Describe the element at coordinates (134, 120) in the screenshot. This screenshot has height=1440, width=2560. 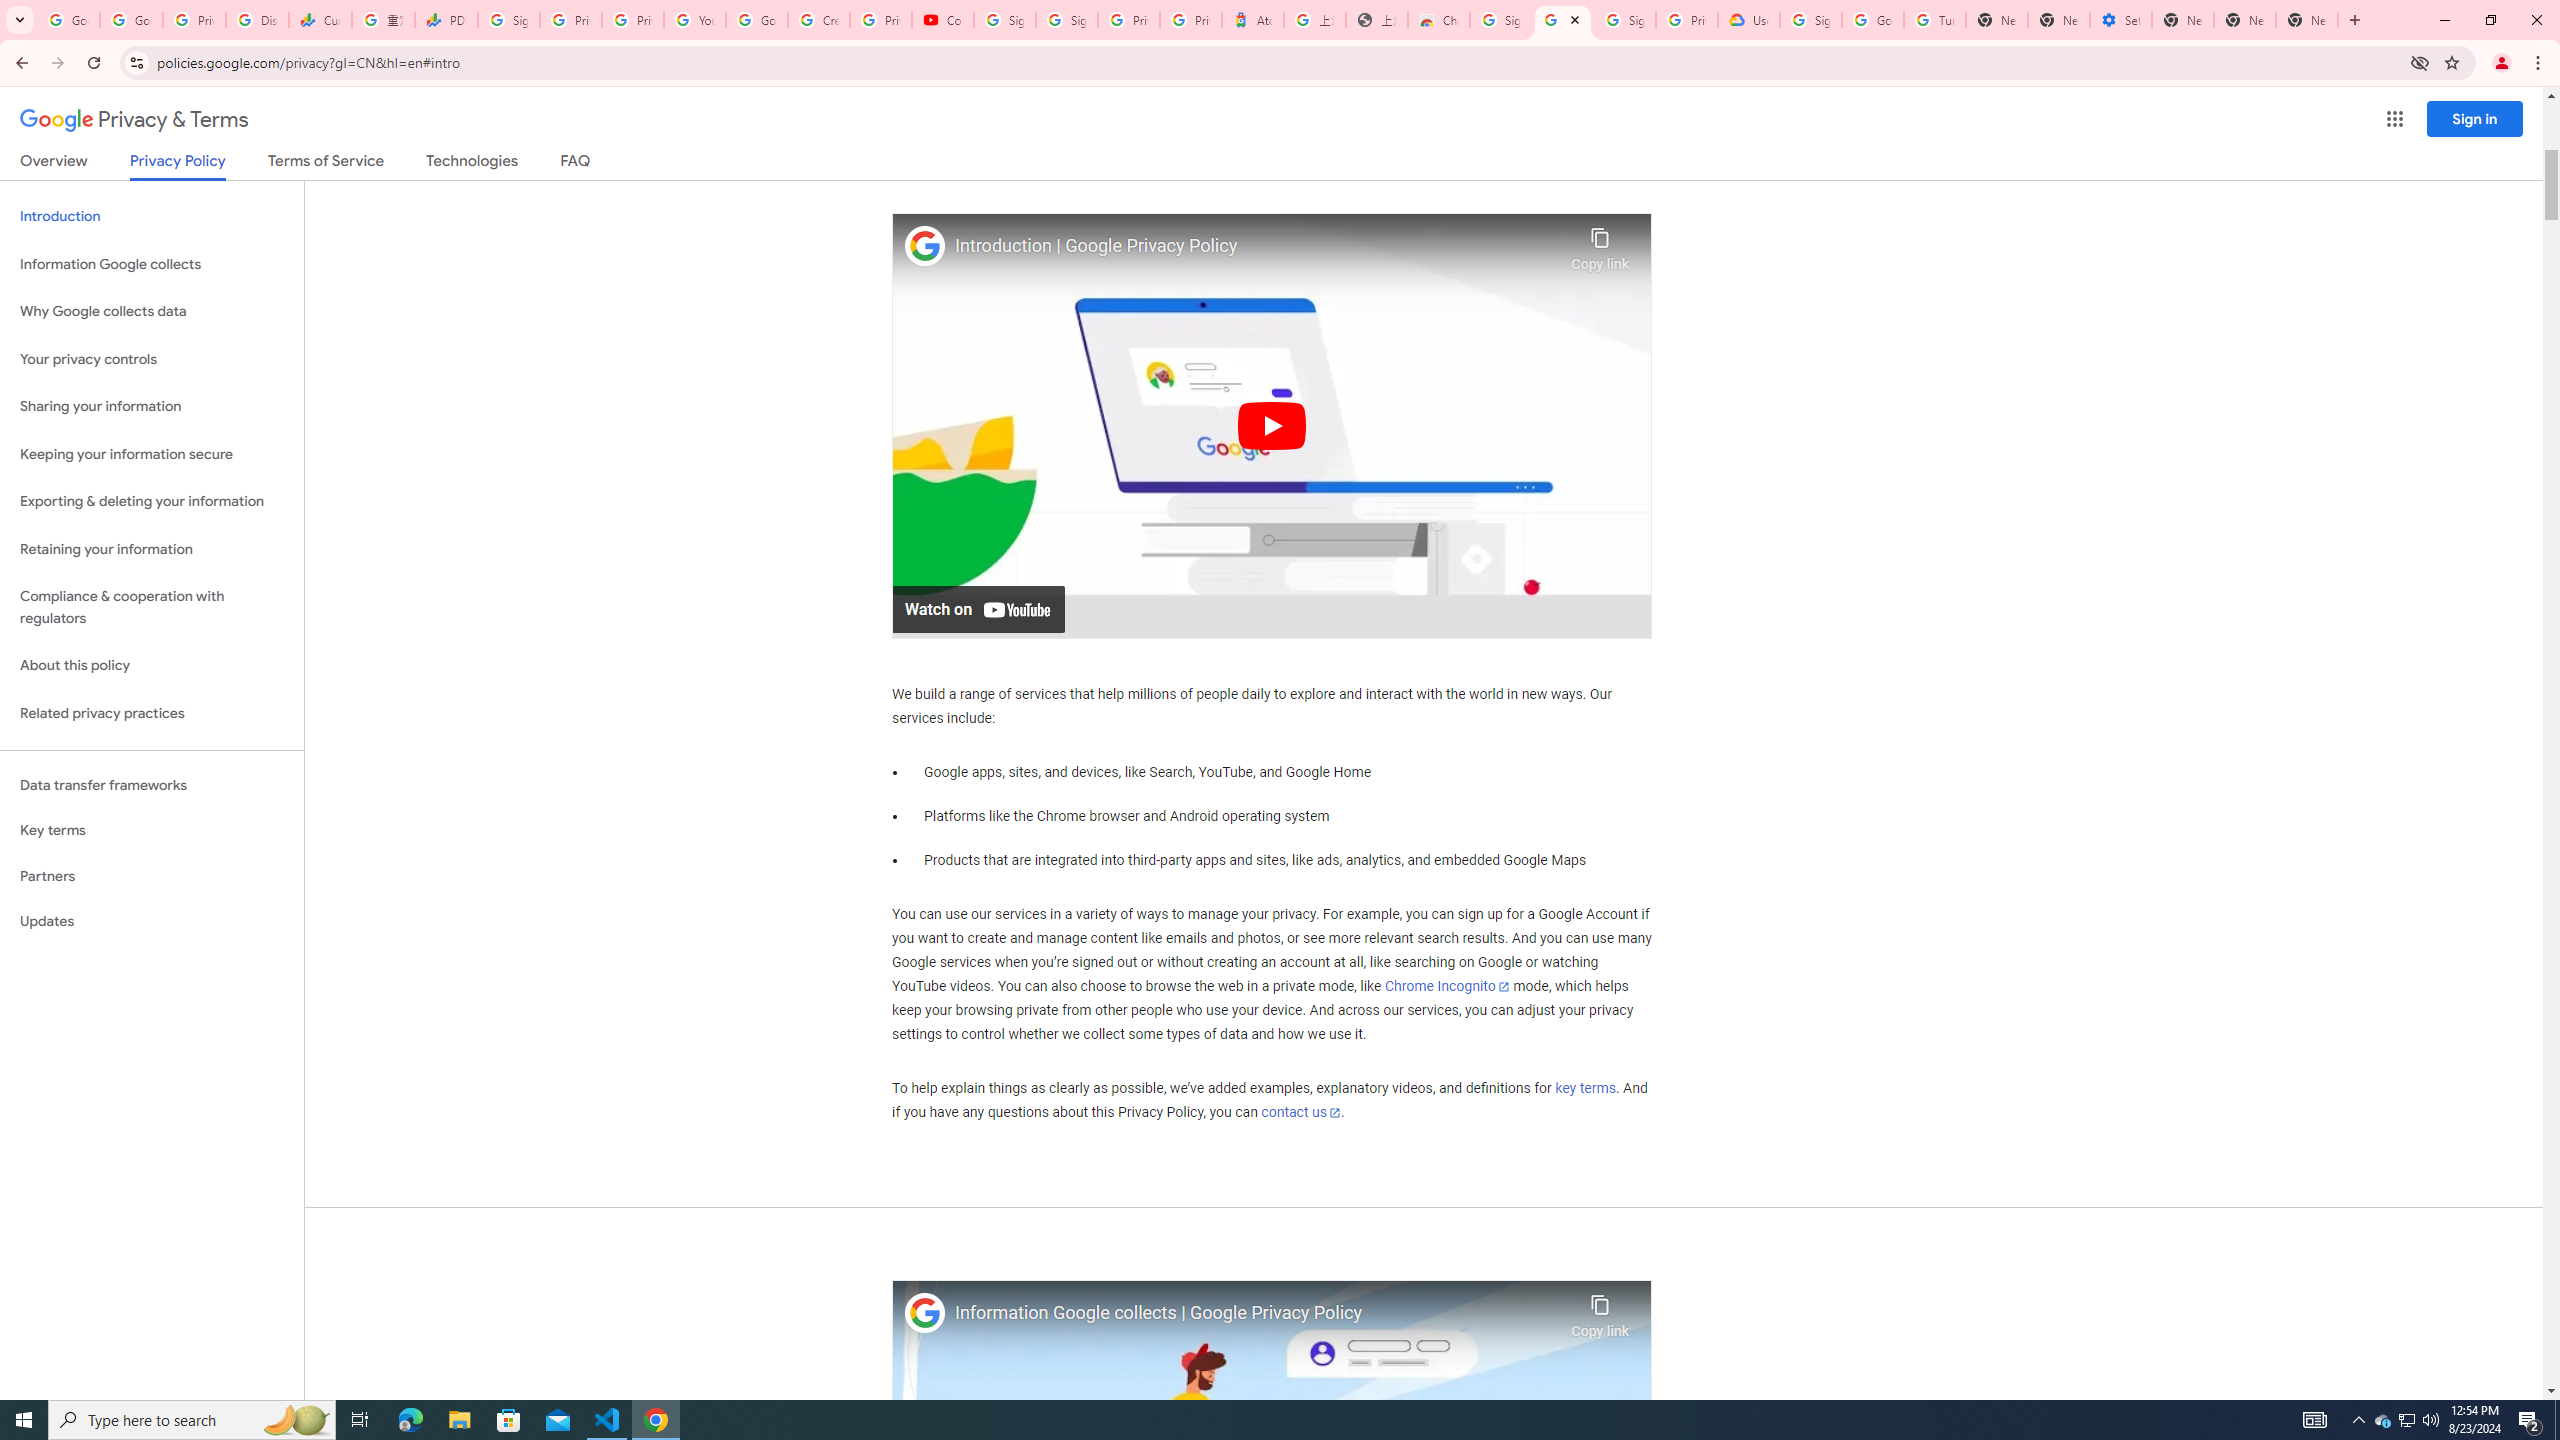
I see `Privacy & Terms` at that location.